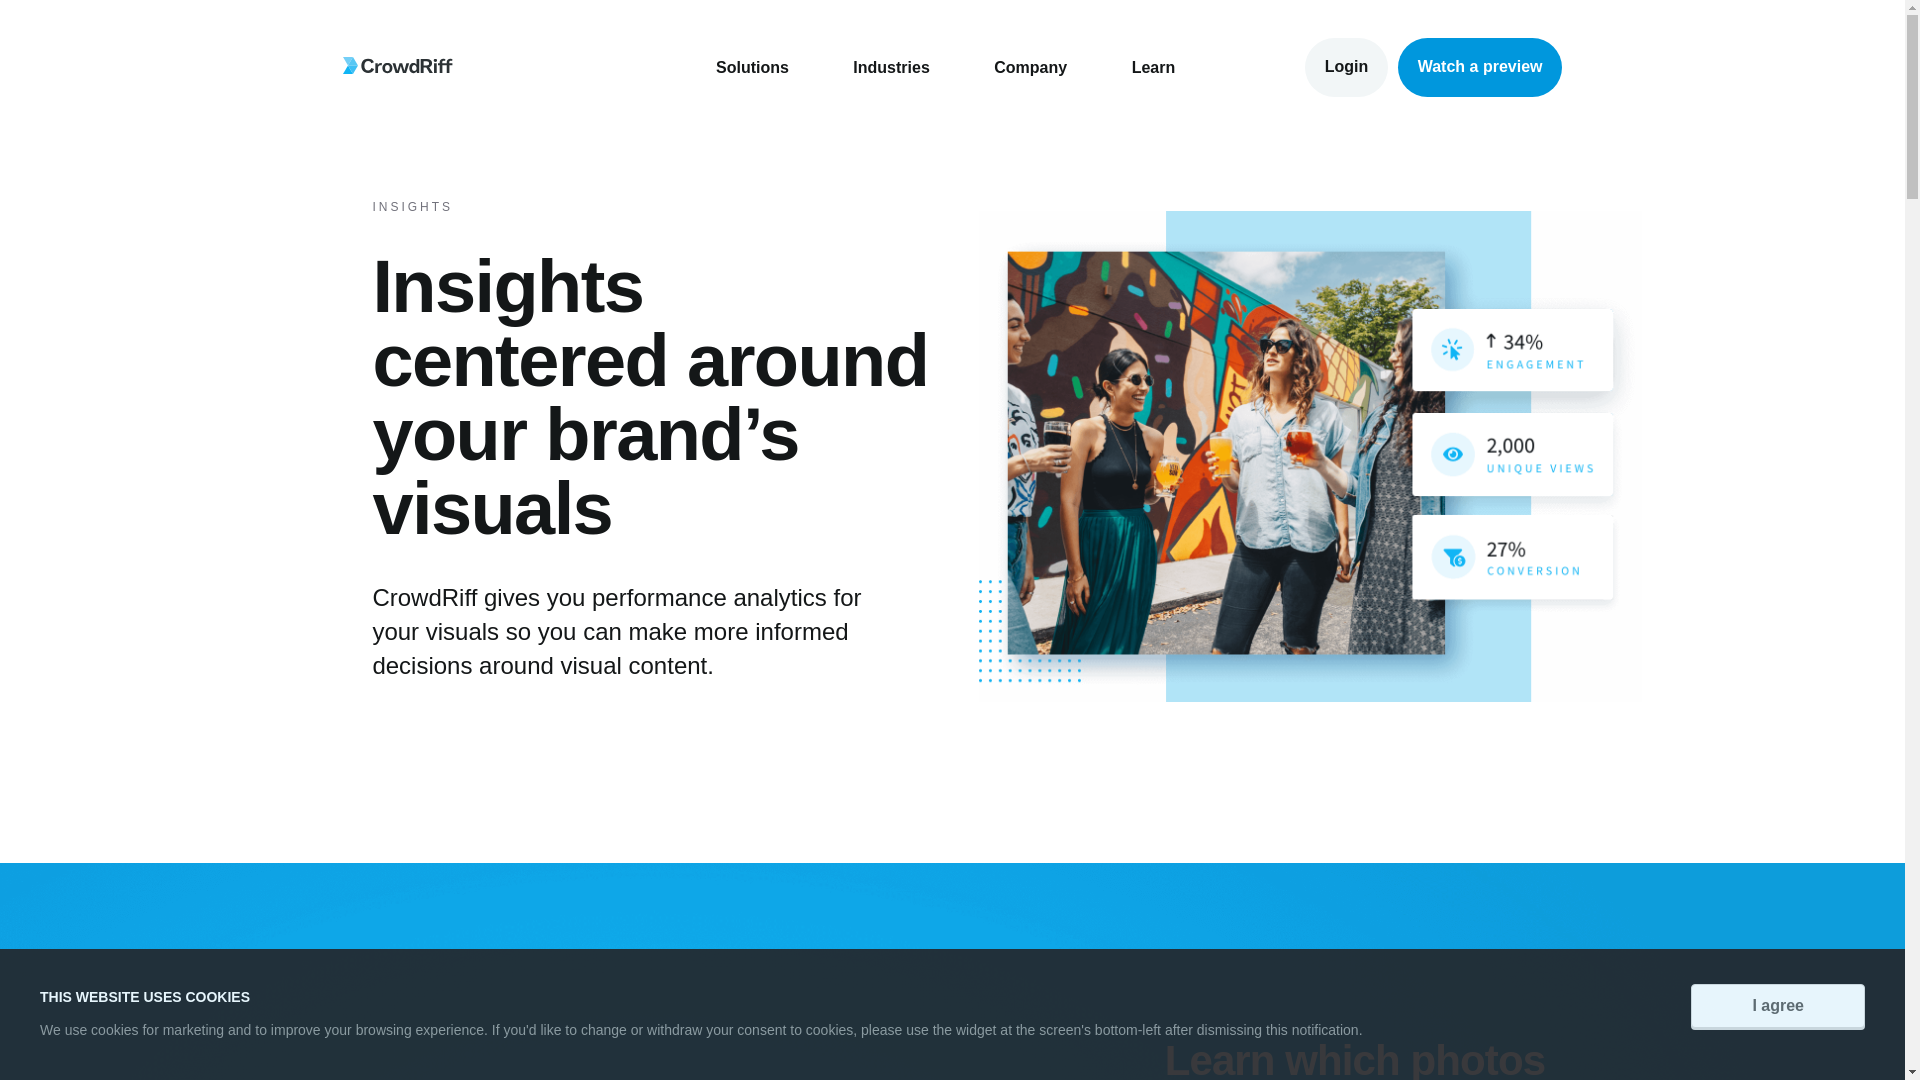 This screenshot has height=1080, width=1920. What do you see at coordinates (1154, 68) in the screenshot?
I see `Learn` at bounding box center [1154, 68].